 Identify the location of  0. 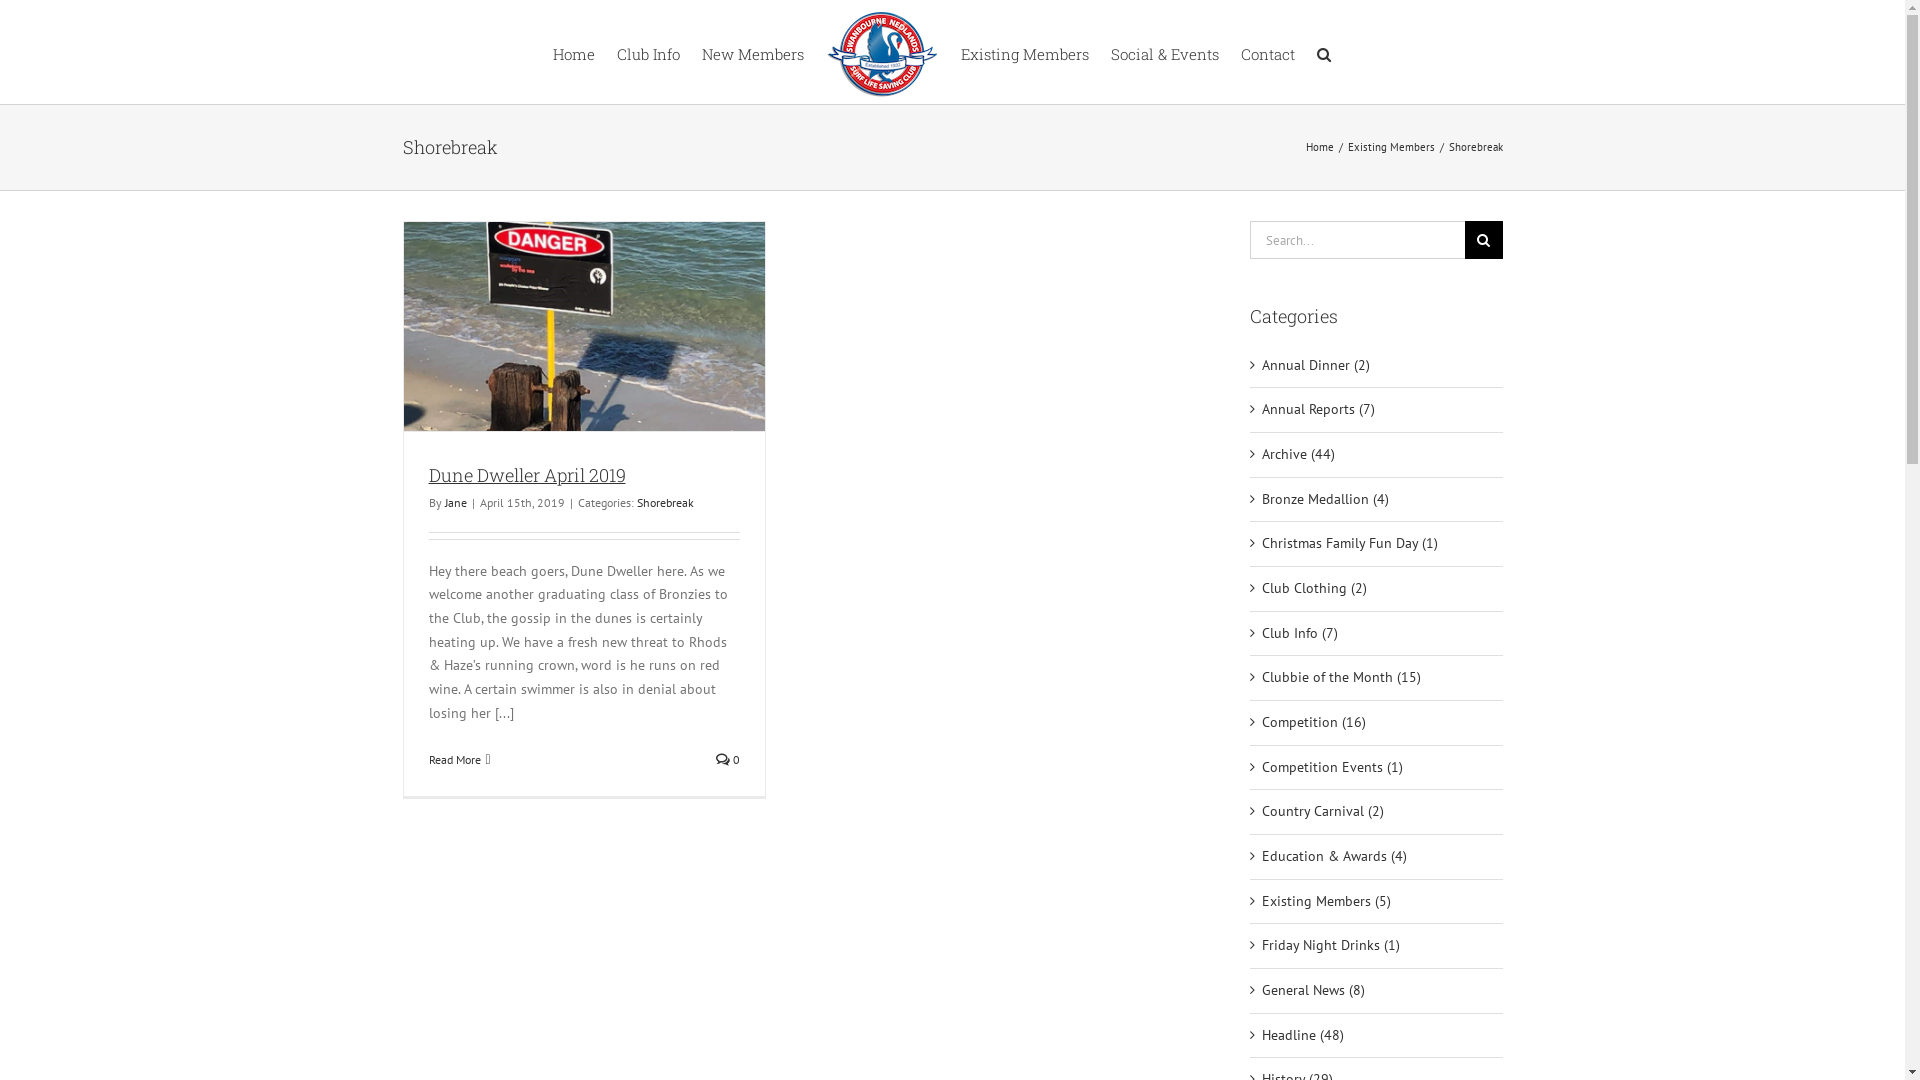
(728, 760).